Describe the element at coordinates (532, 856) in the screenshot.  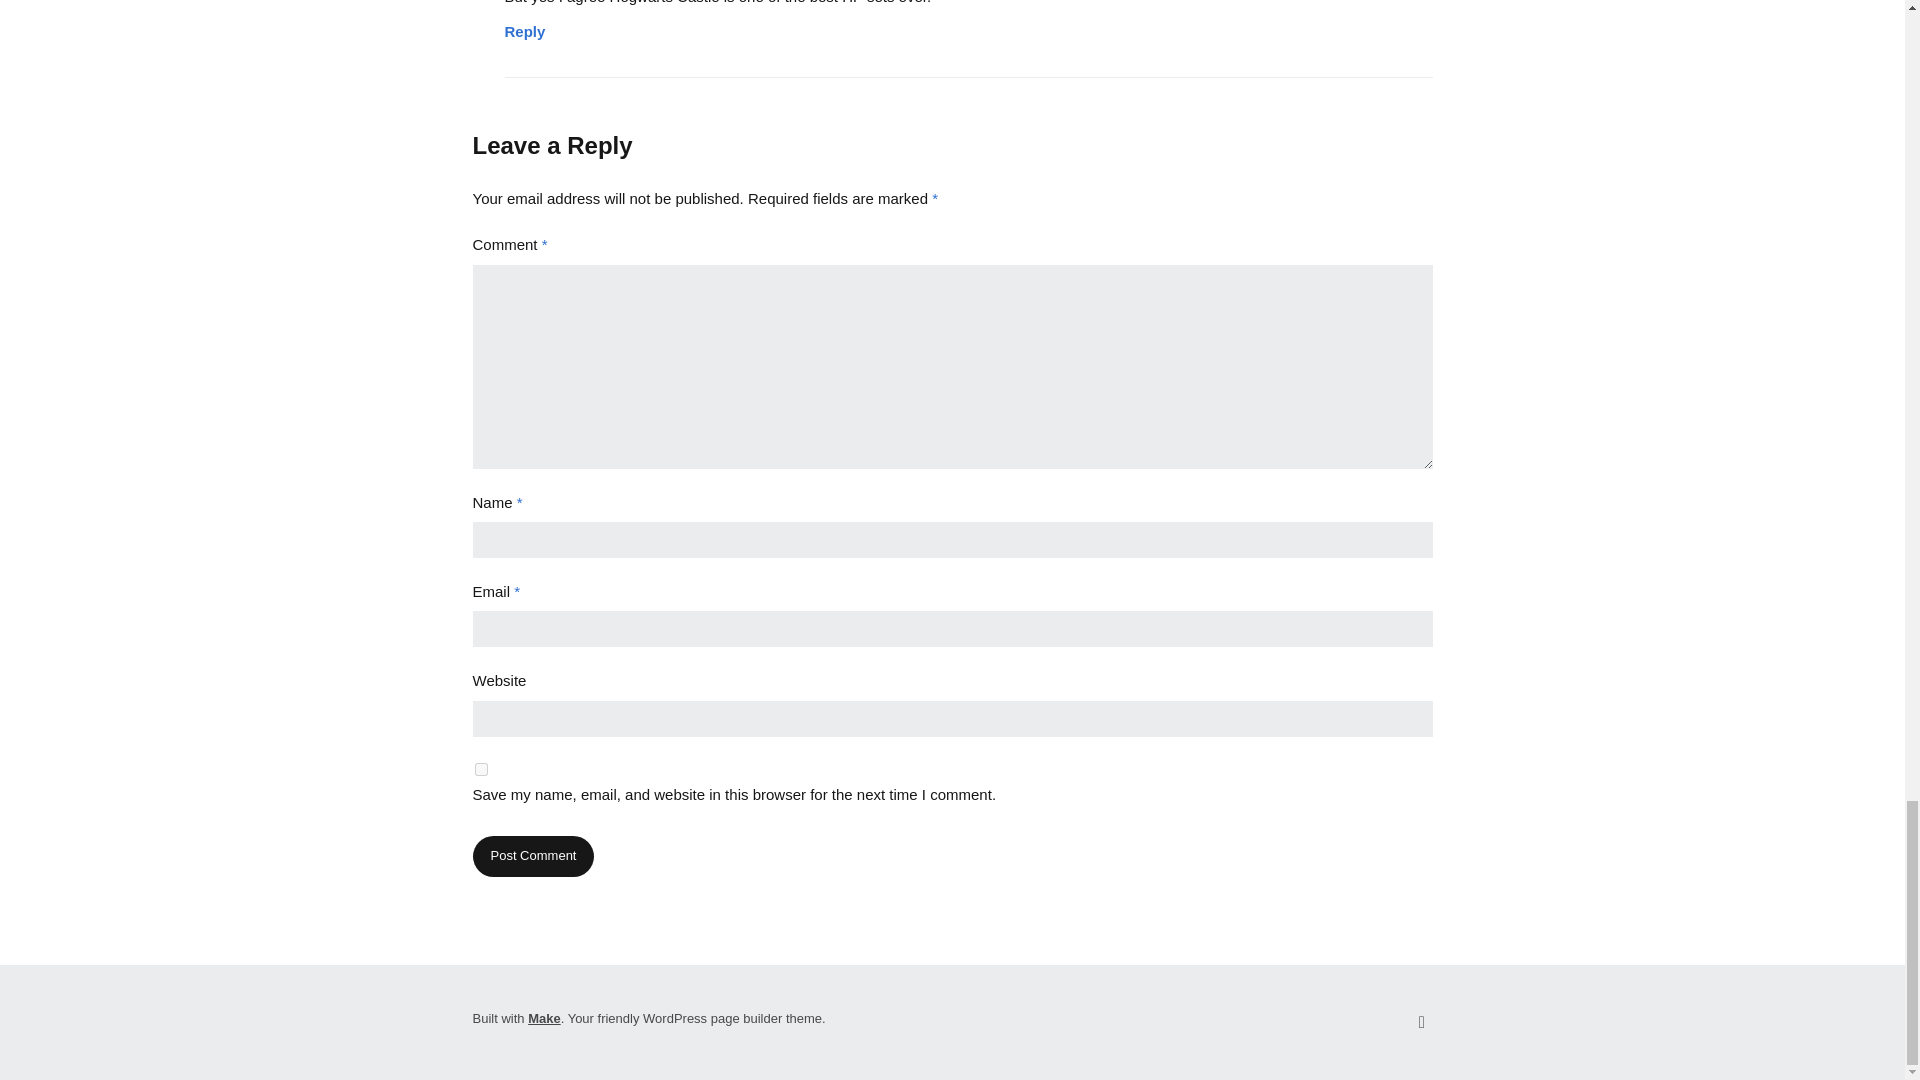
I see `Post Comment` at that location.